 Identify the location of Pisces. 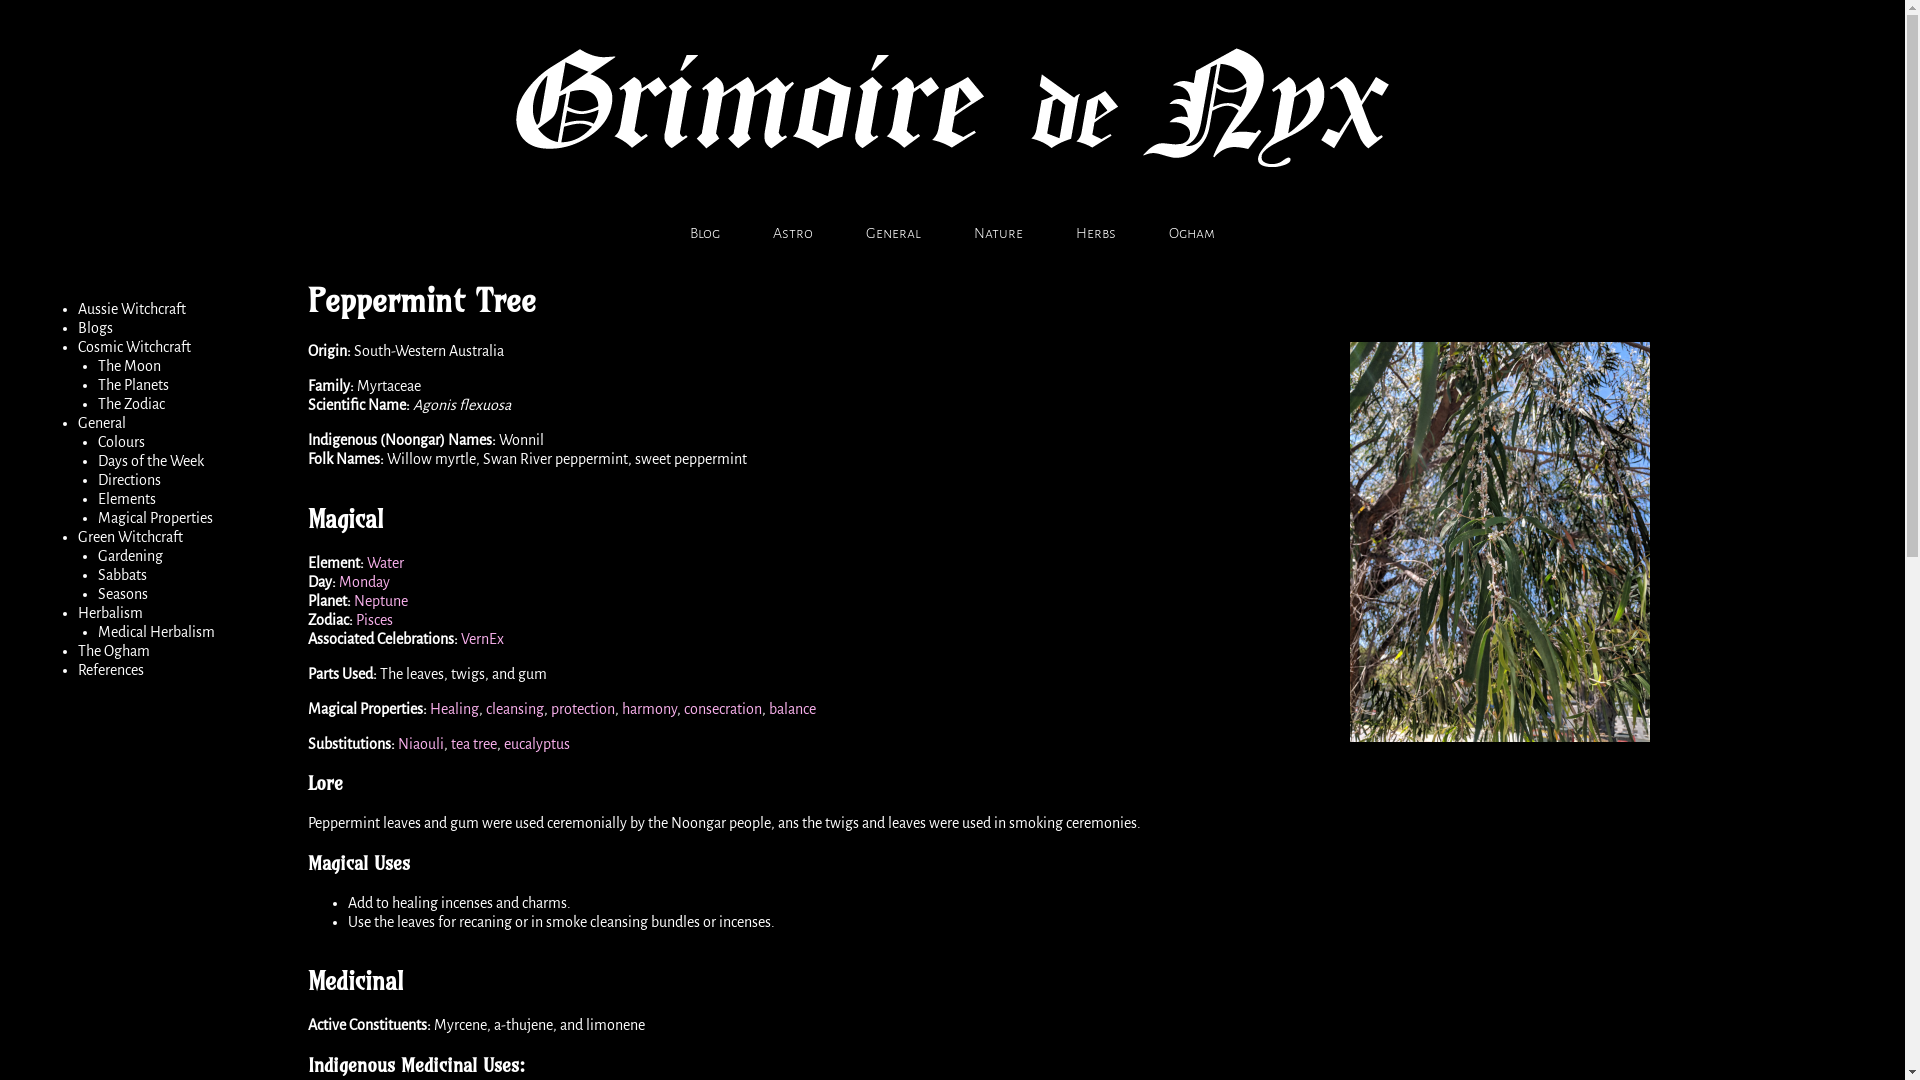
(374, 620).